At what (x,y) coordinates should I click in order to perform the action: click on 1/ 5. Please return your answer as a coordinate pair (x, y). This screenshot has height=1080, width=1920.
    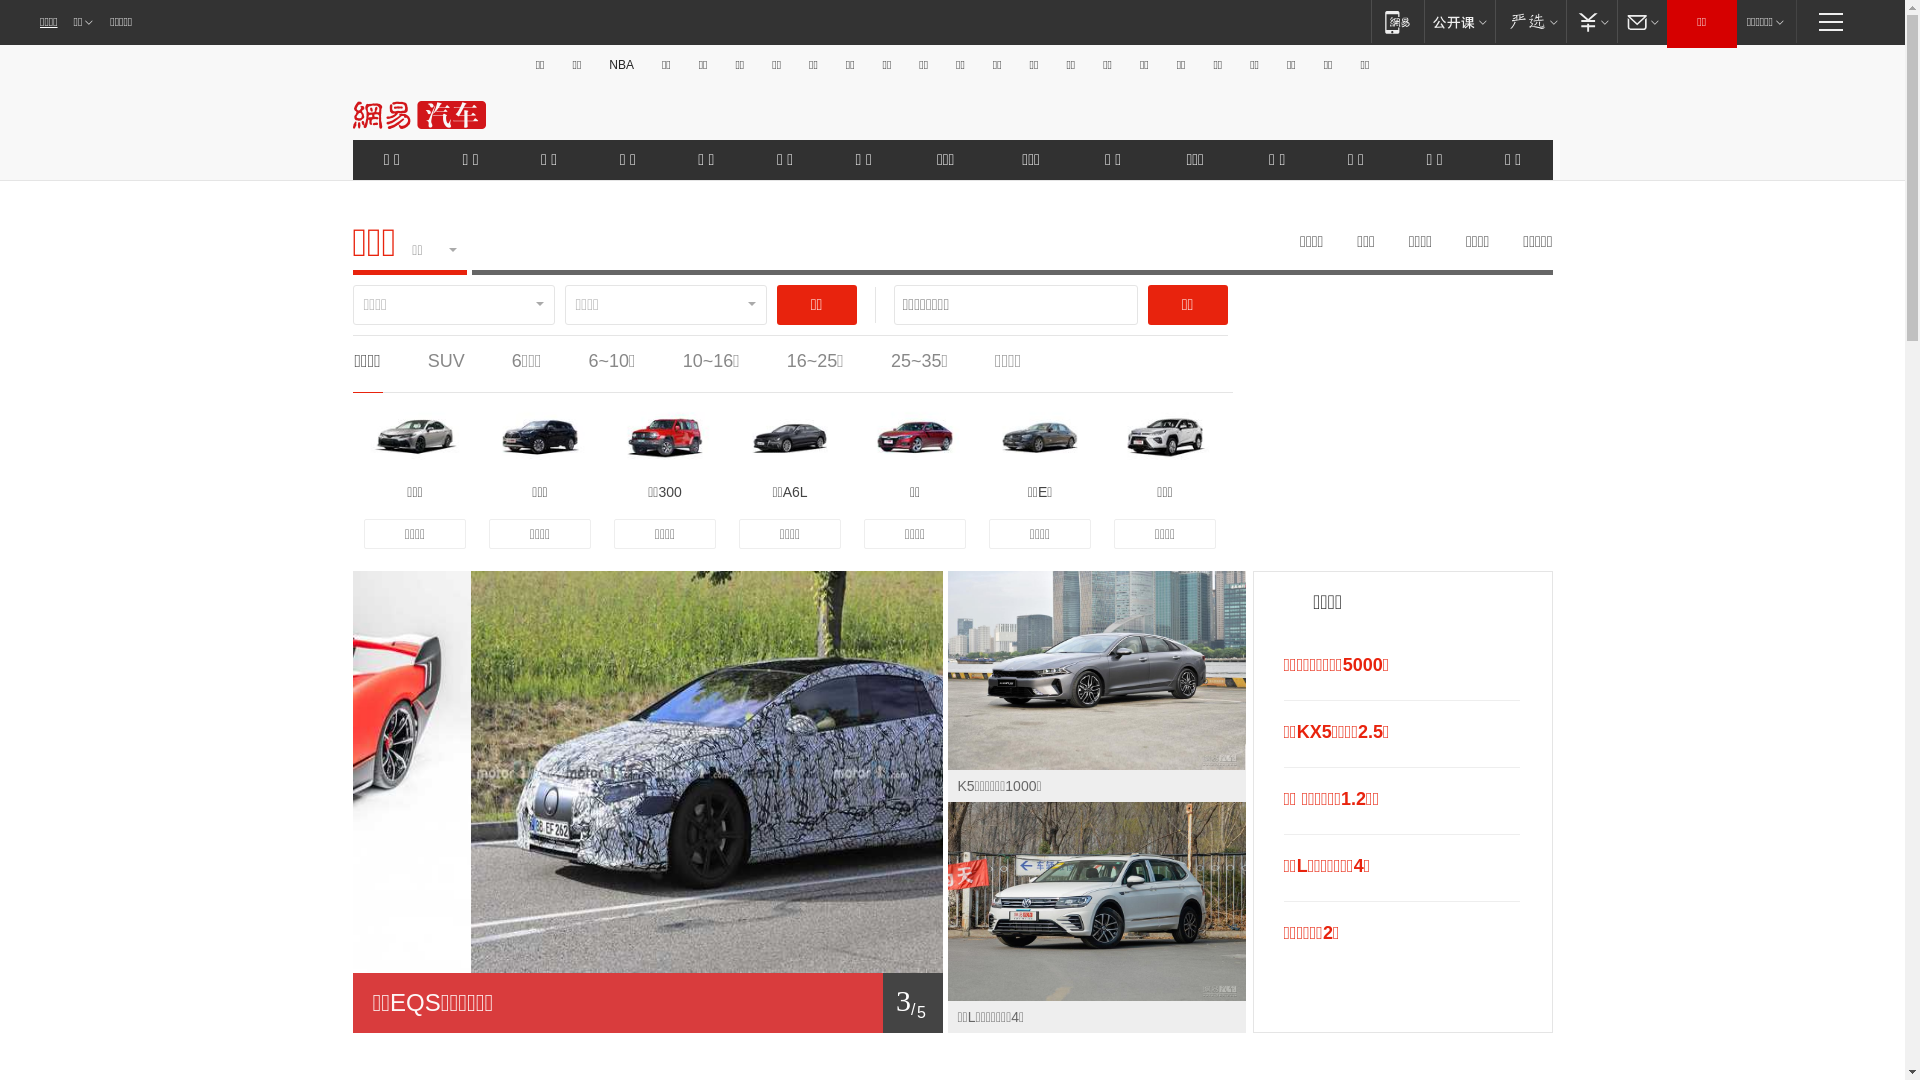
    Looking at the image, I should click on (647, 1003).